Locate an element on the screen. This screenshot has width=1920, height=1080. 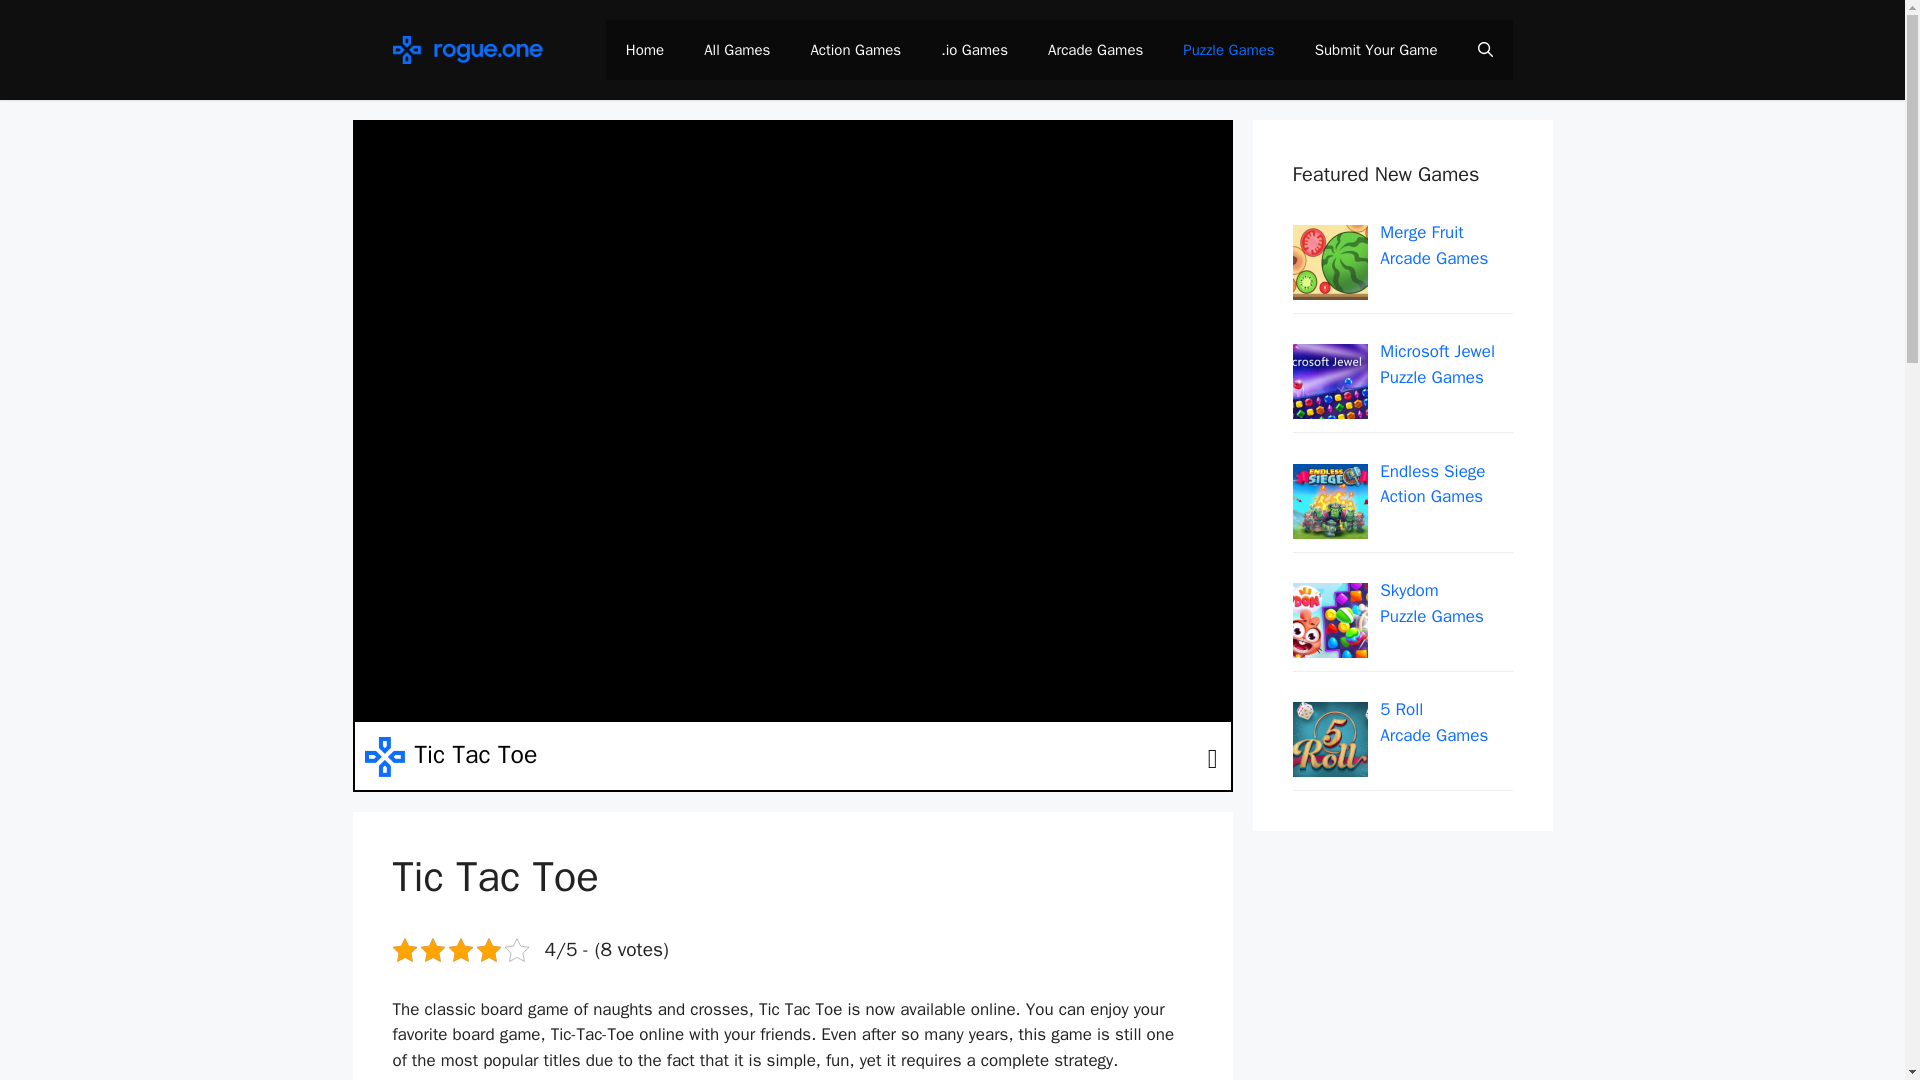
Merge Fruit is located at coordinates (1422, 232).